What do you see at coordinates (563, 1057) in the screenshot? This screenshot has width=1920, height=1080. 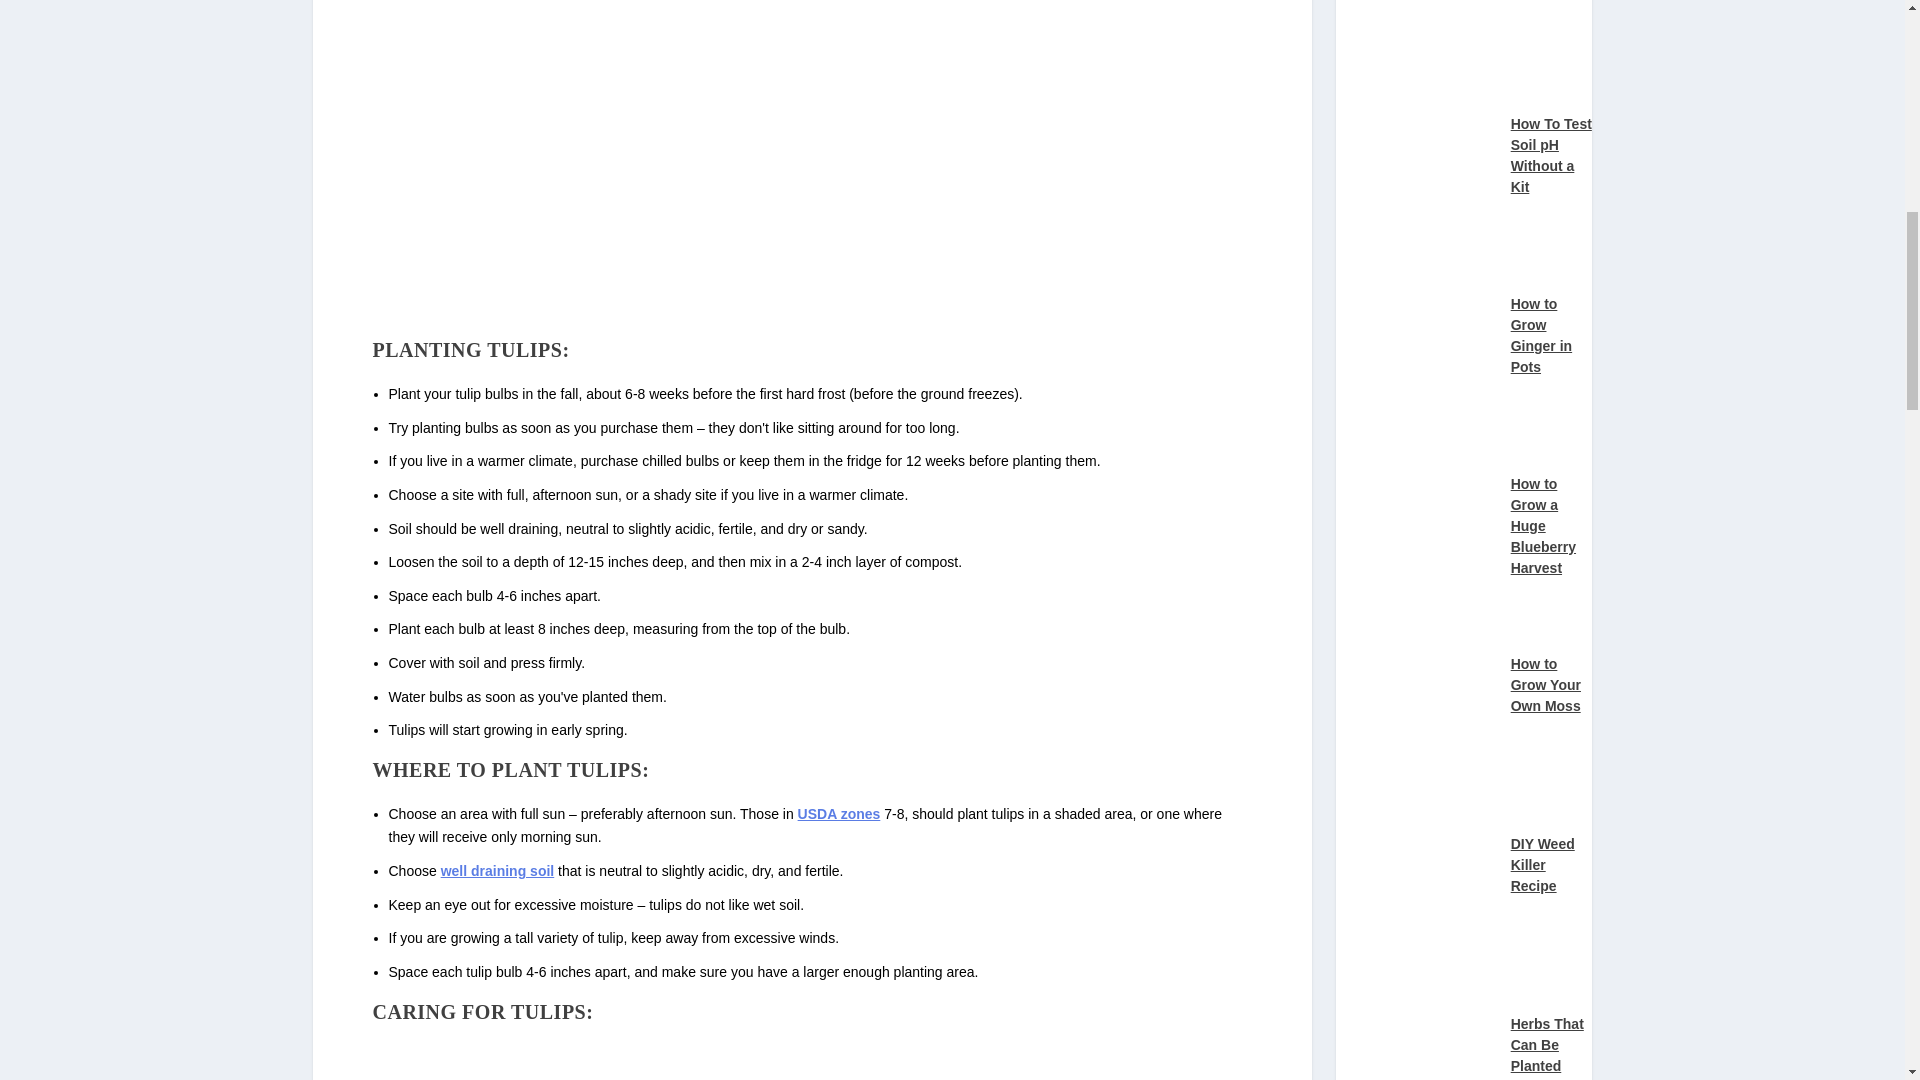 I see `colored tulips` at bounding box center [563, 1057].